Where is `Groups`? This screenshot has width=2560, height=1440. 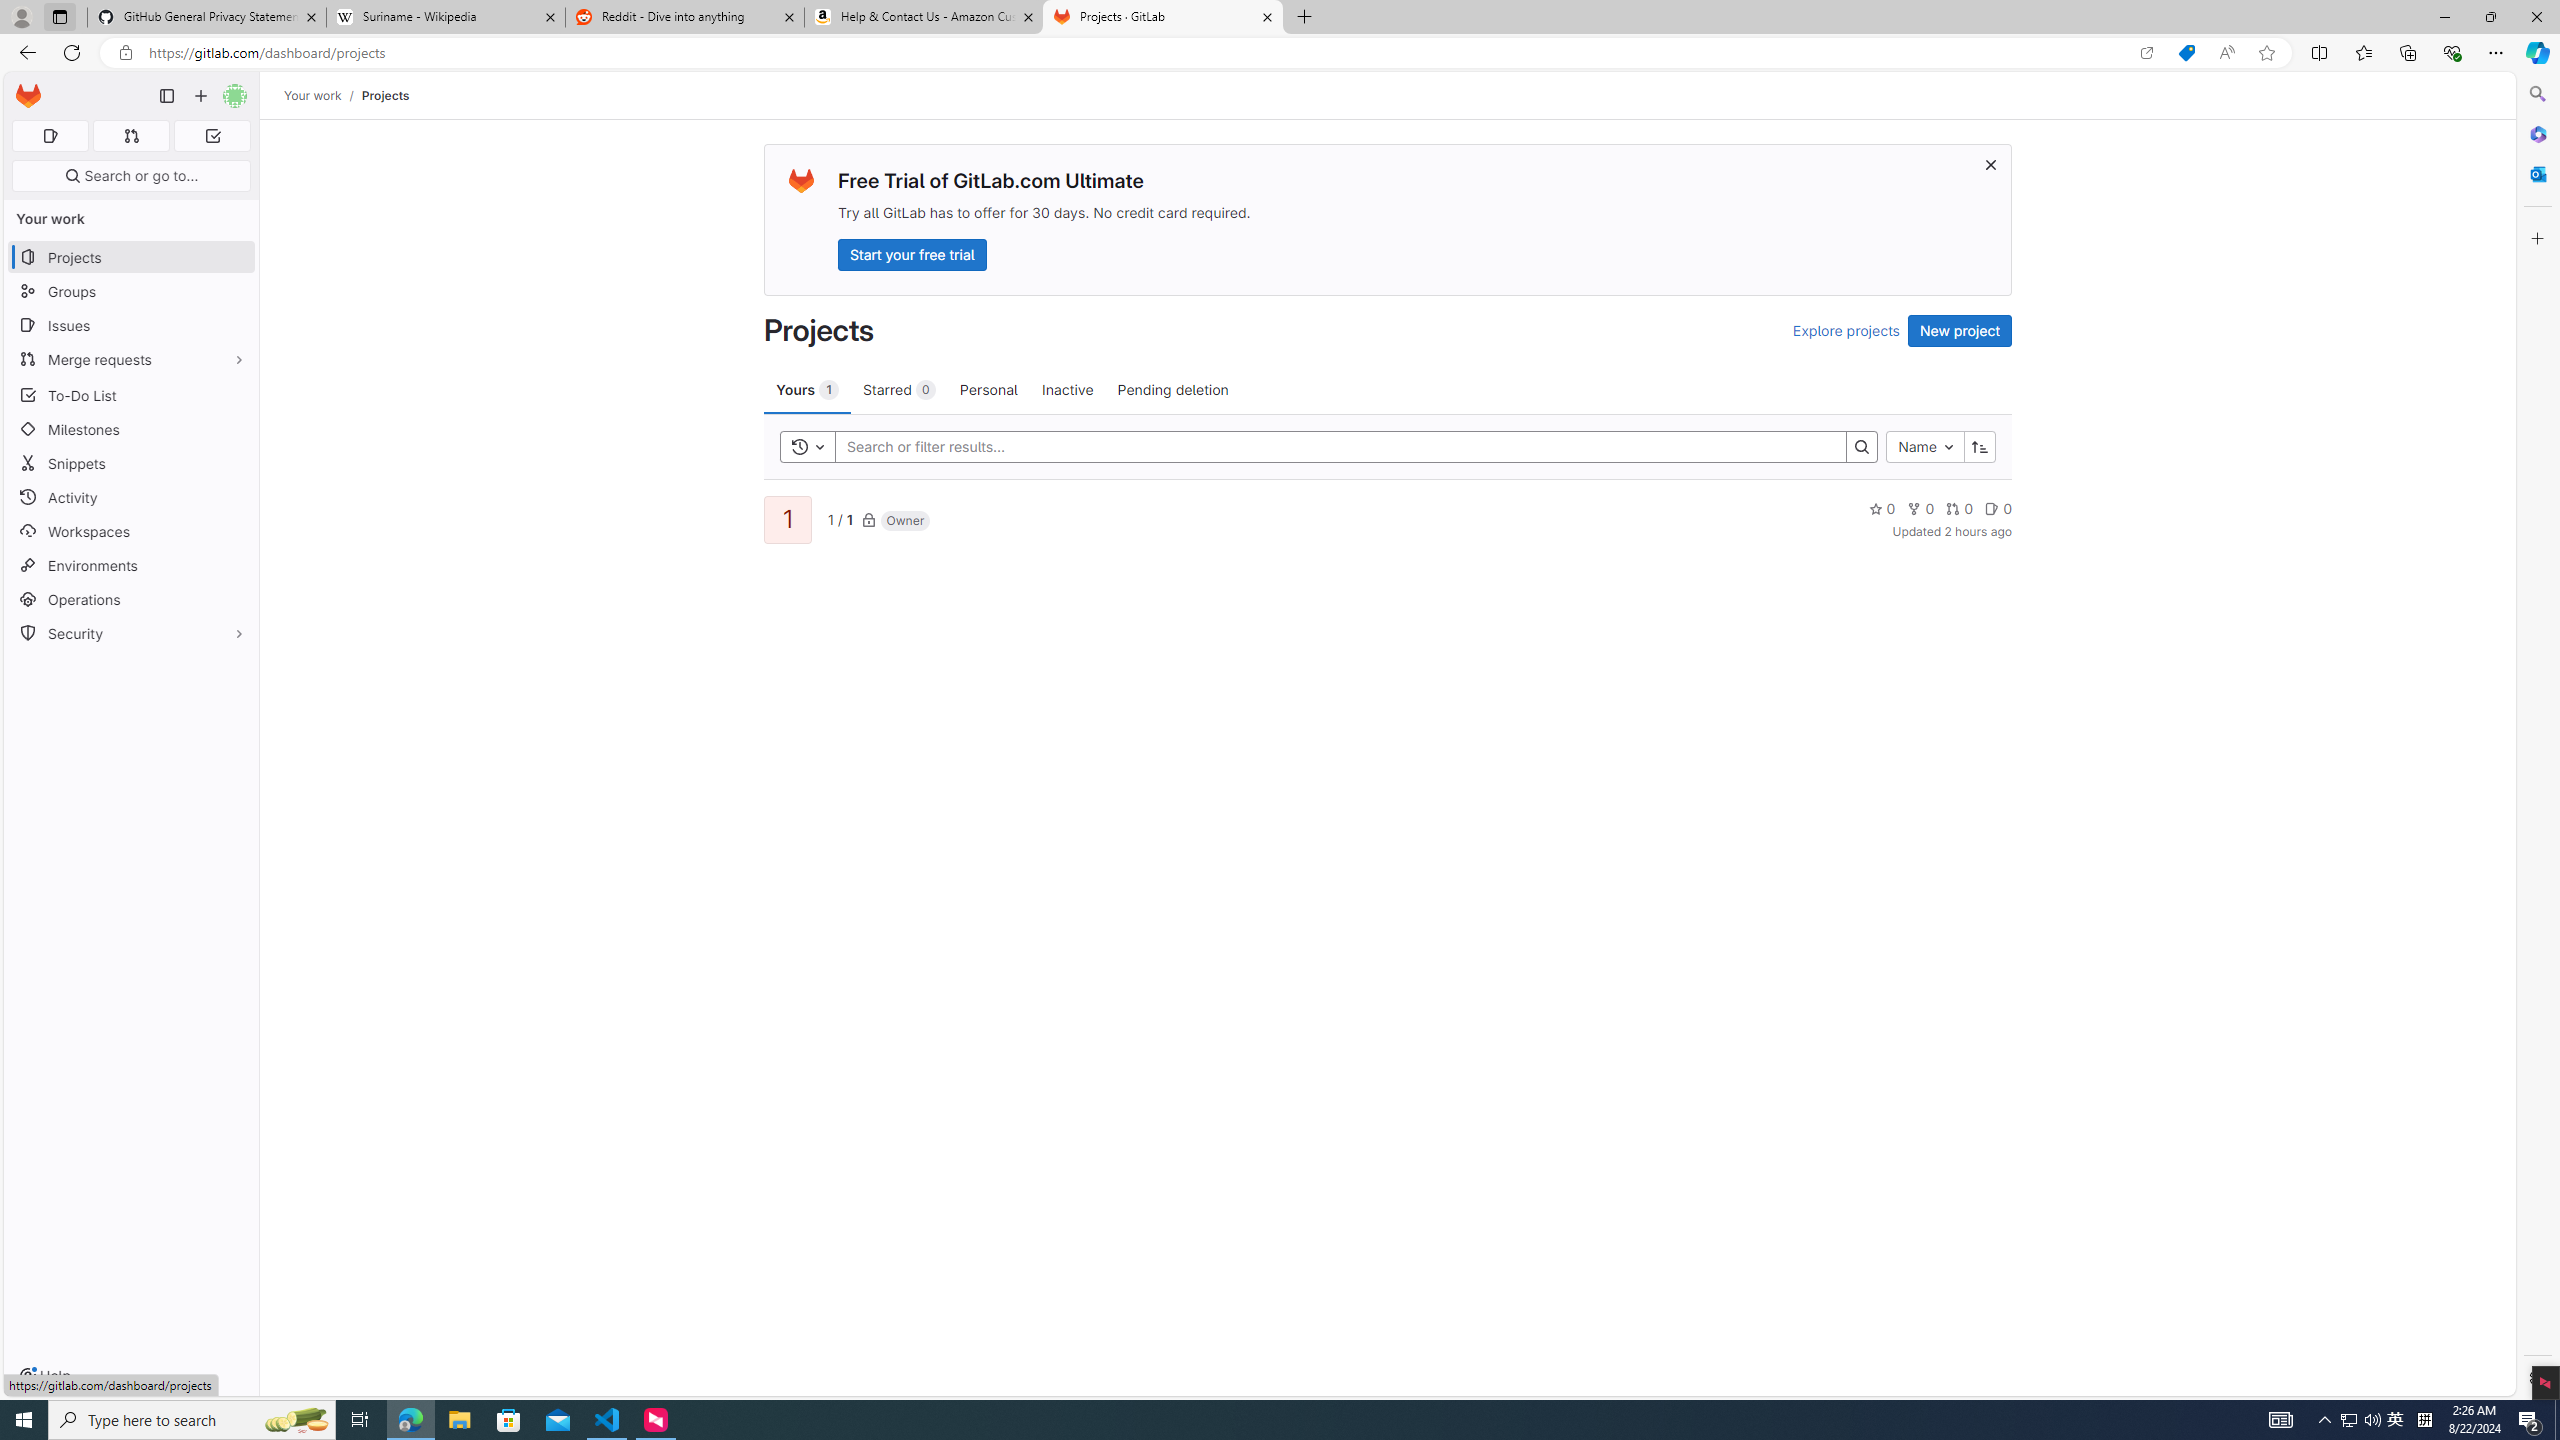
Groups is located at coordinates (132, 292).